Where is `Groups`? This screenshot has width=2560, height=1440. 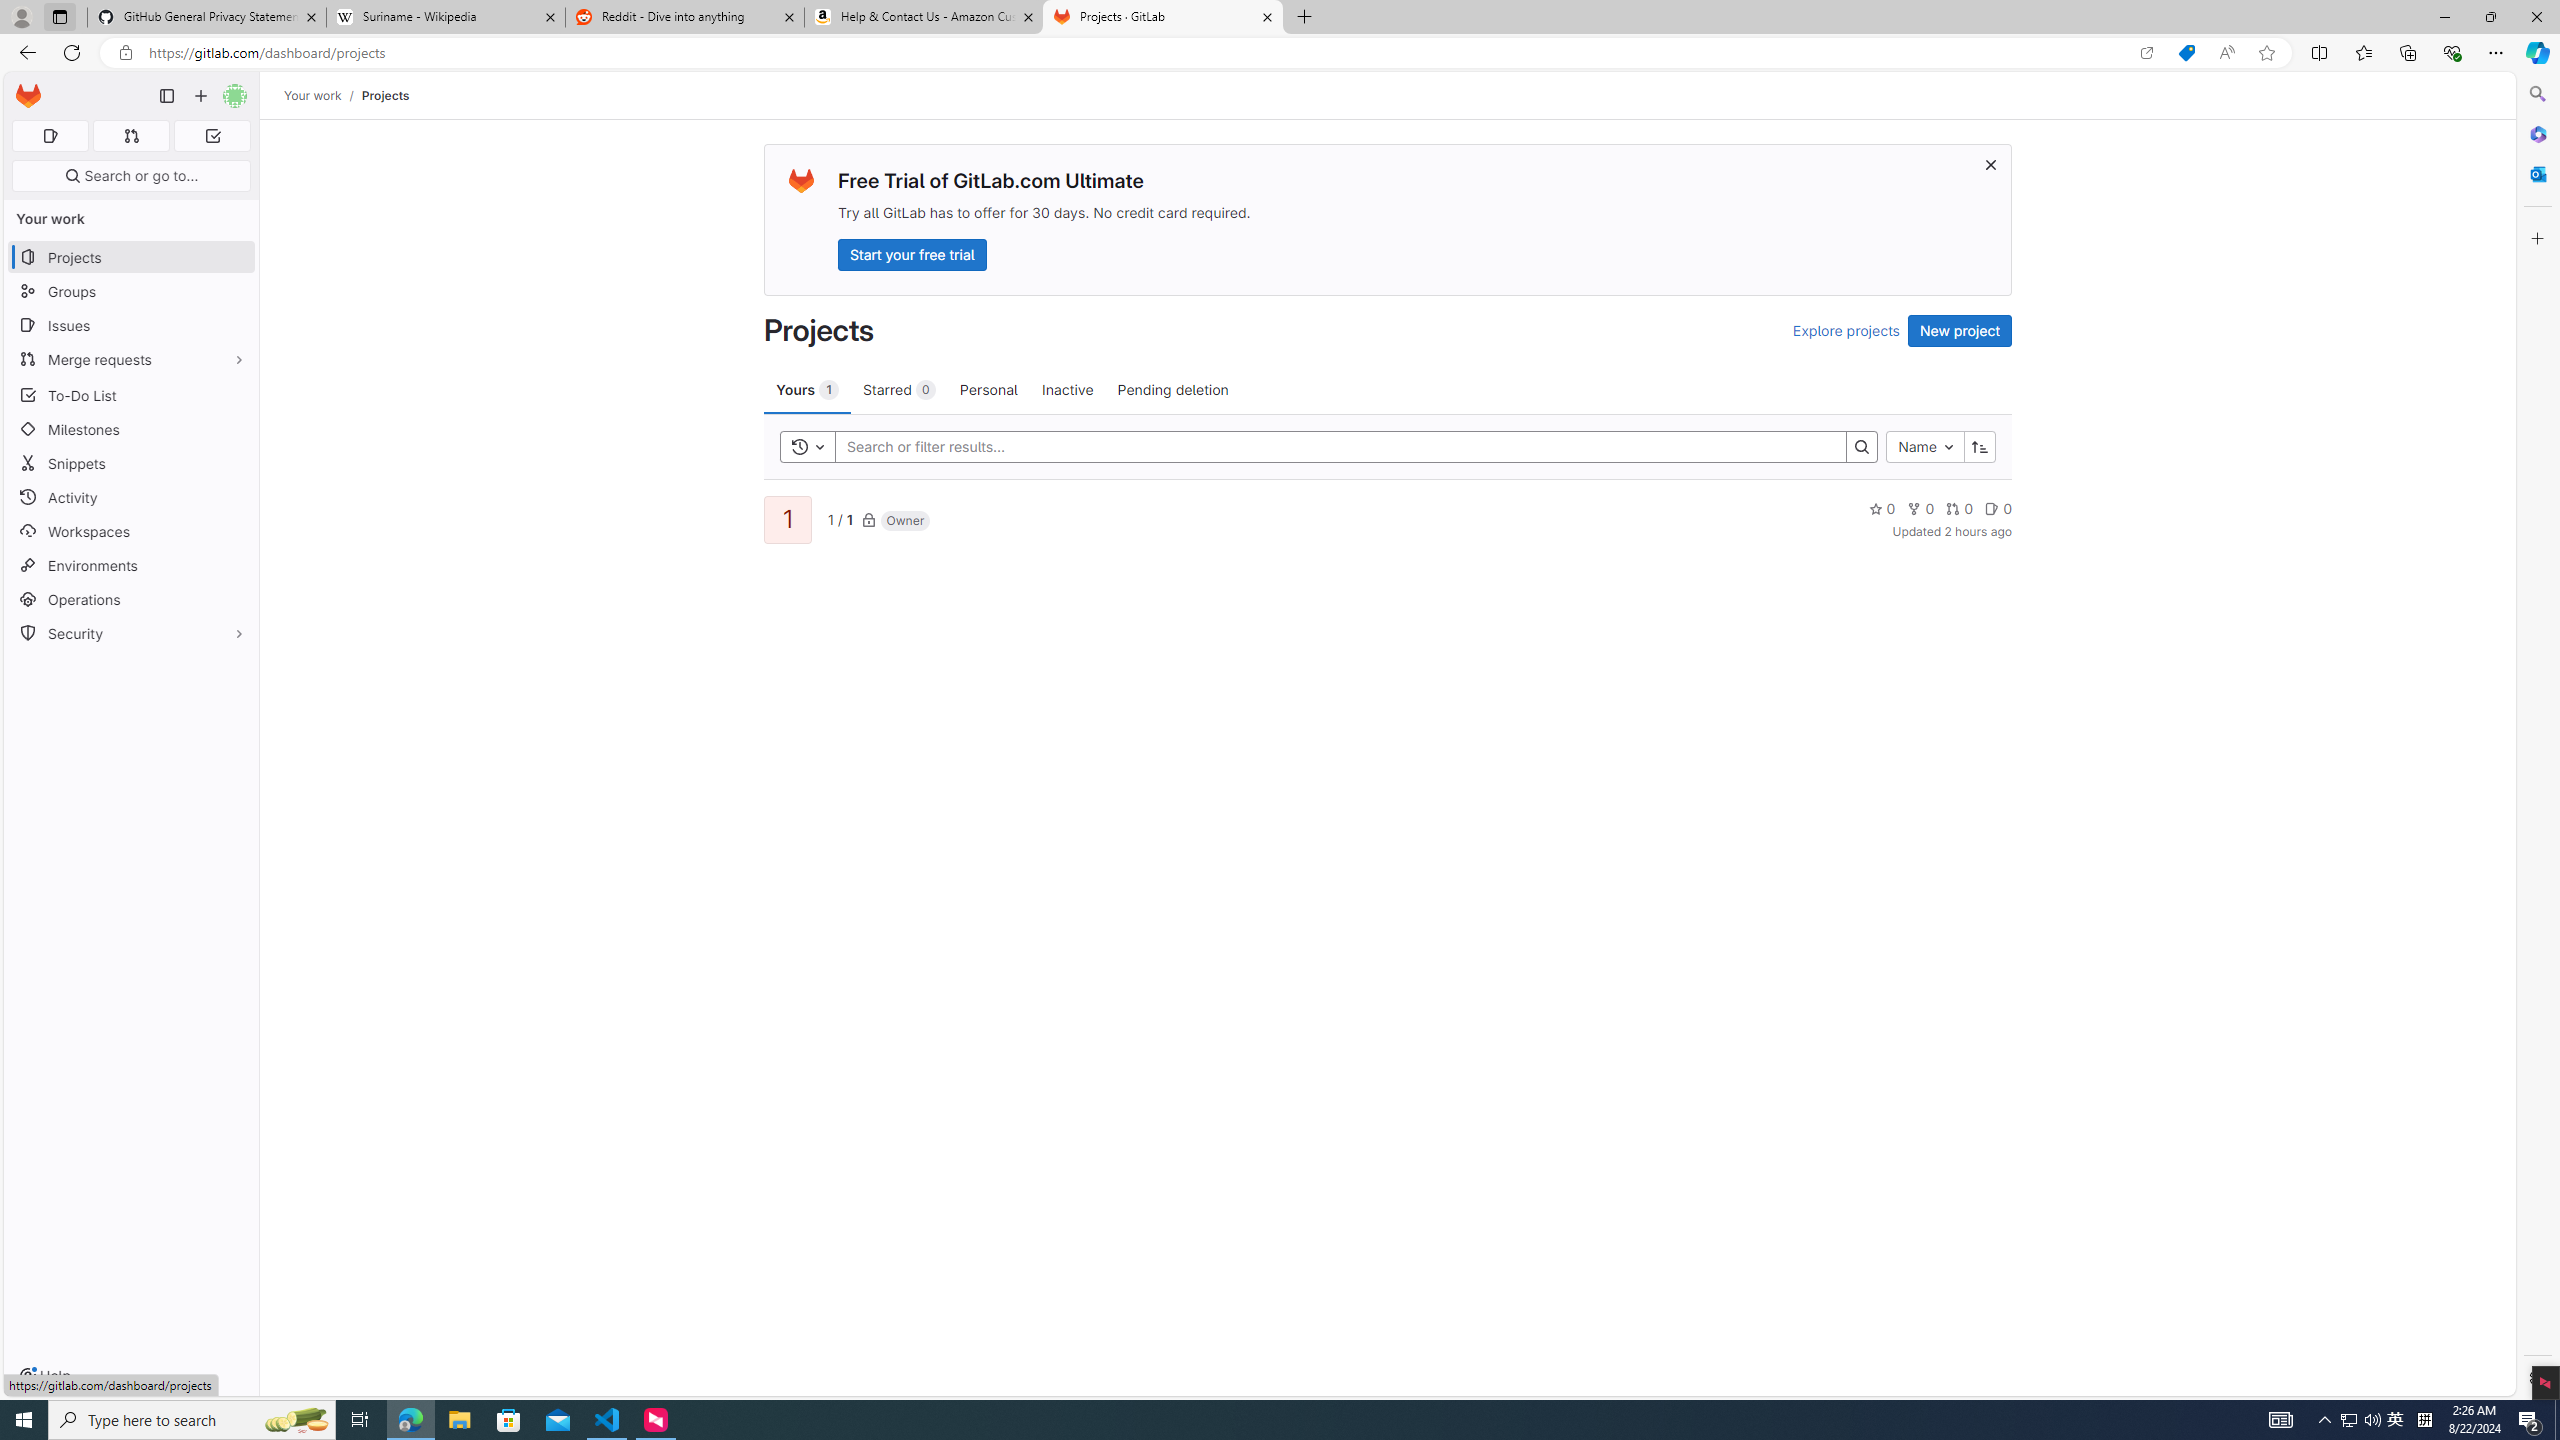
Groups is located at coordinates (132, 292).